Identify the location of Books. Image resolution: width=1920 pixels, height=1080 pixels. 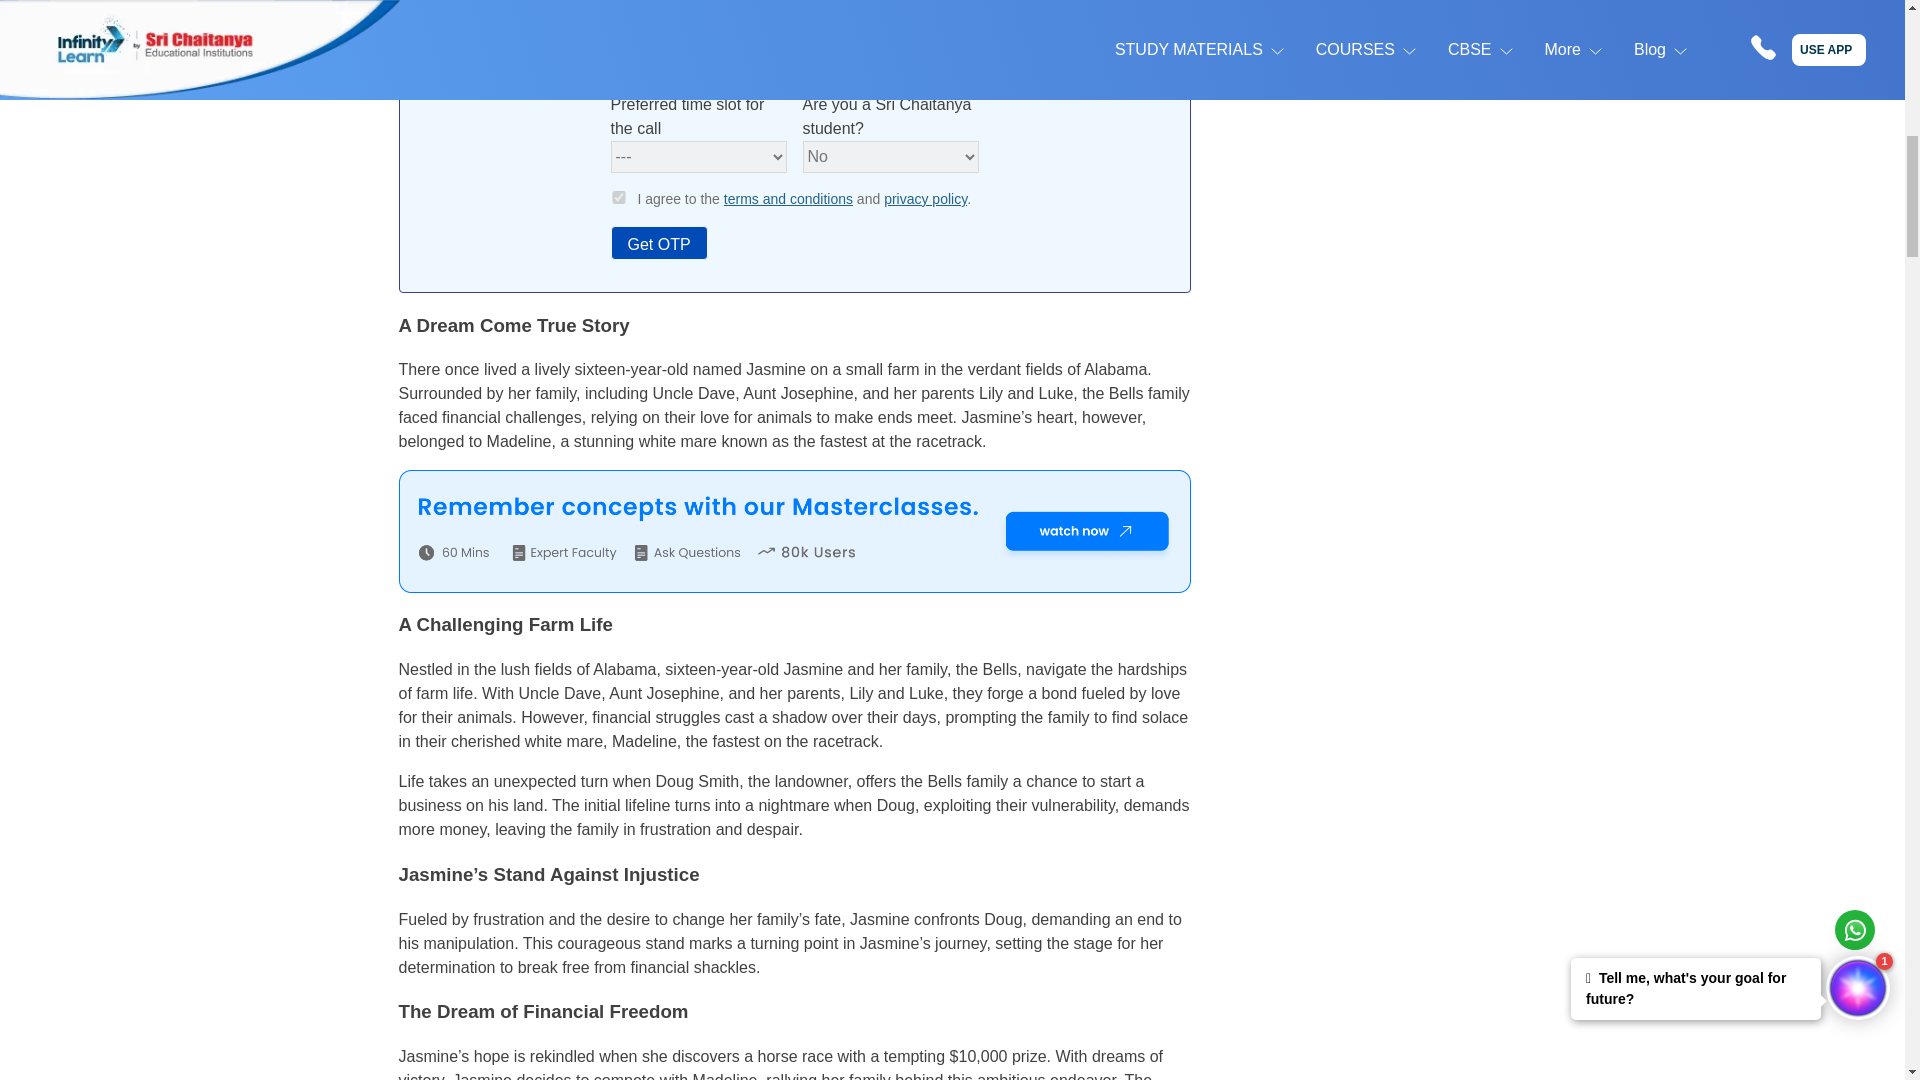
(1766, 260).